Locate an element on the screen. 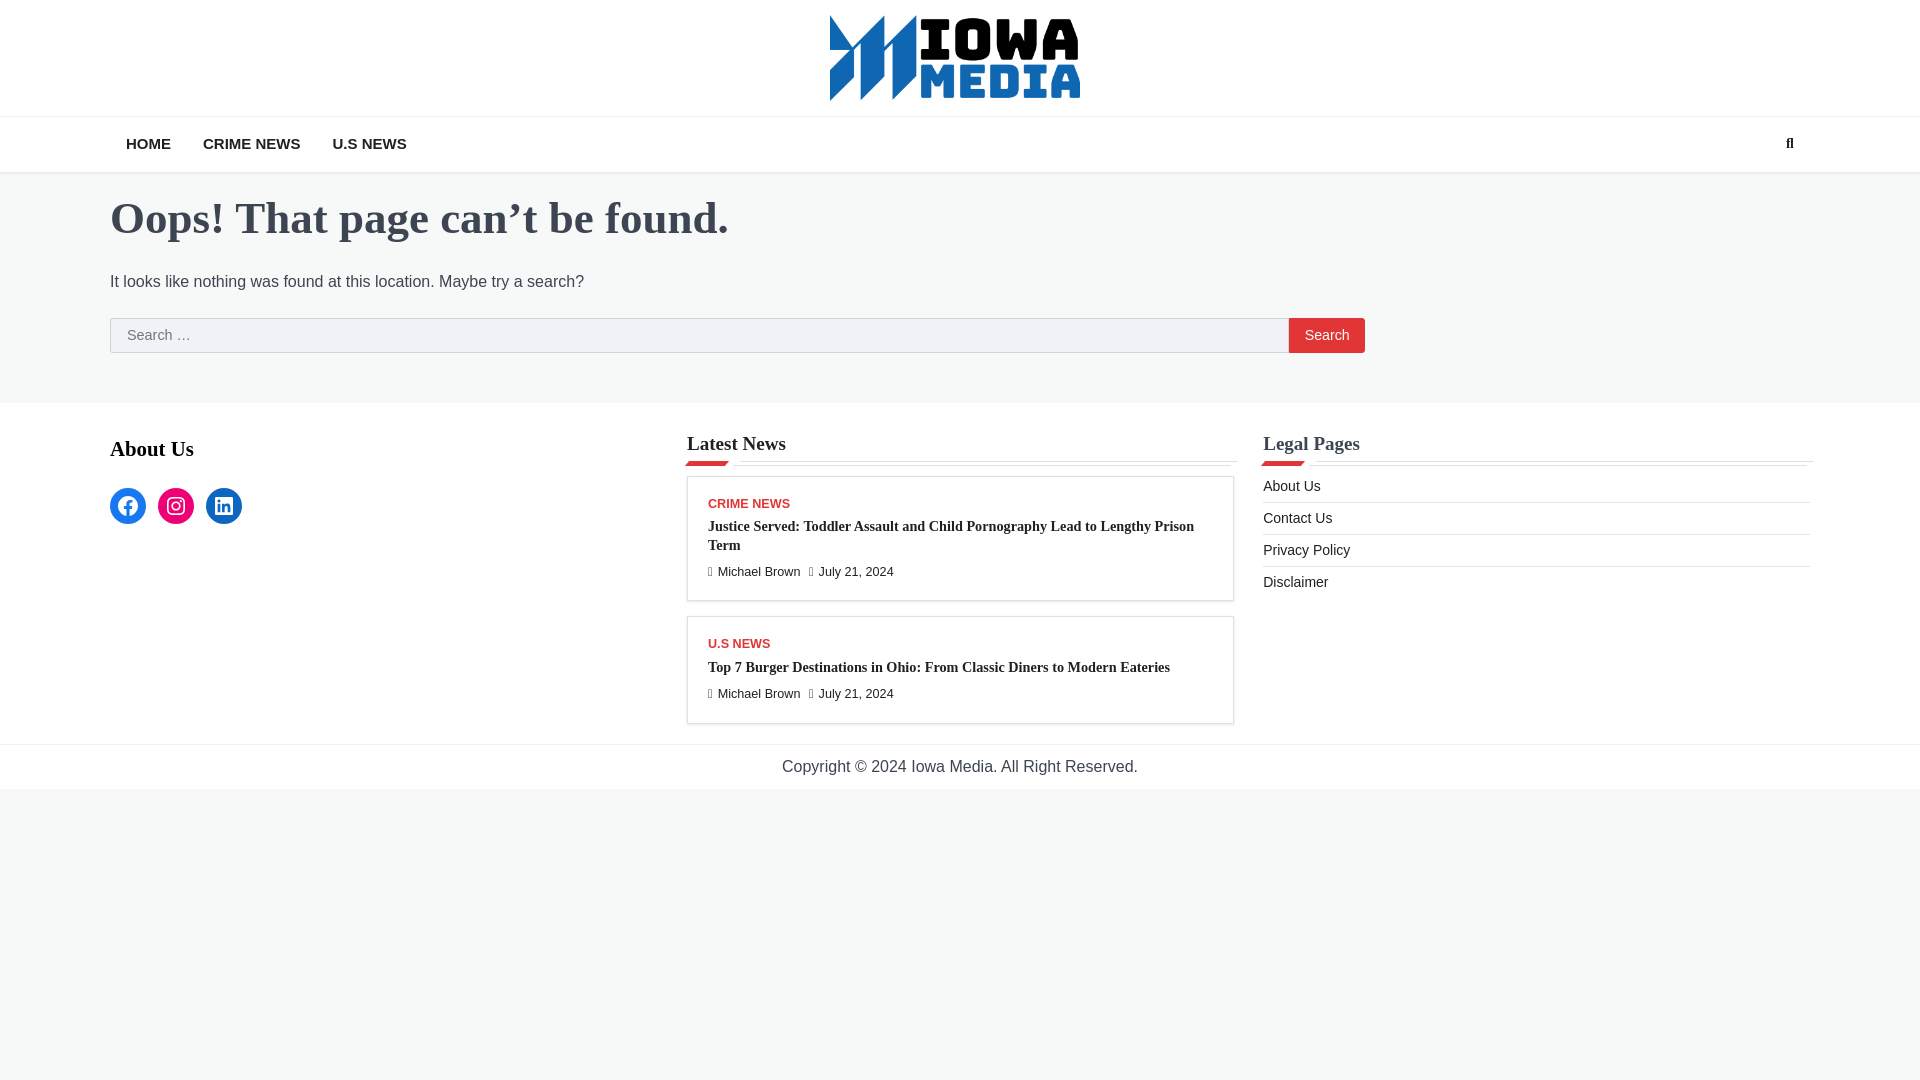  About Us is located at coordinates (1292, 486).